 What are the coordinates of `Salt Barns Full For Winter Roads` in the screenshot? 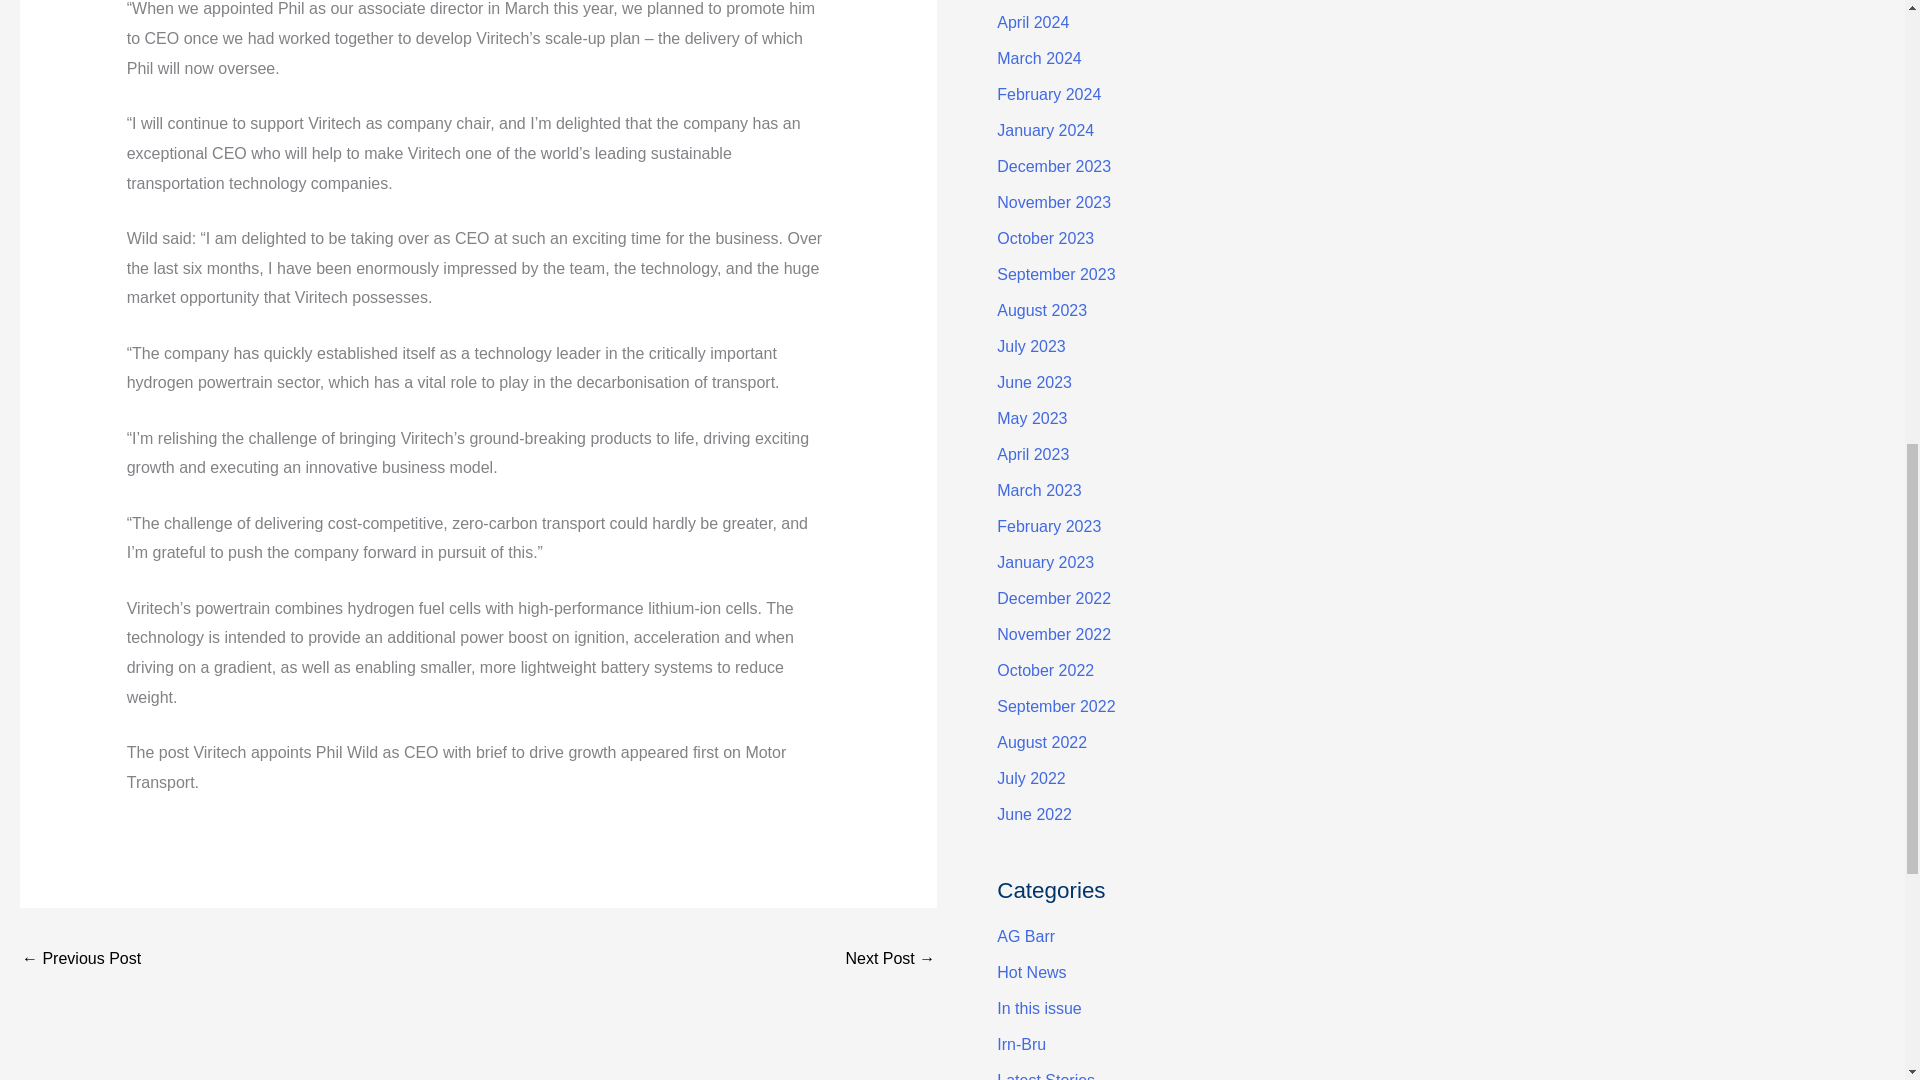 It's located at (80, 960).